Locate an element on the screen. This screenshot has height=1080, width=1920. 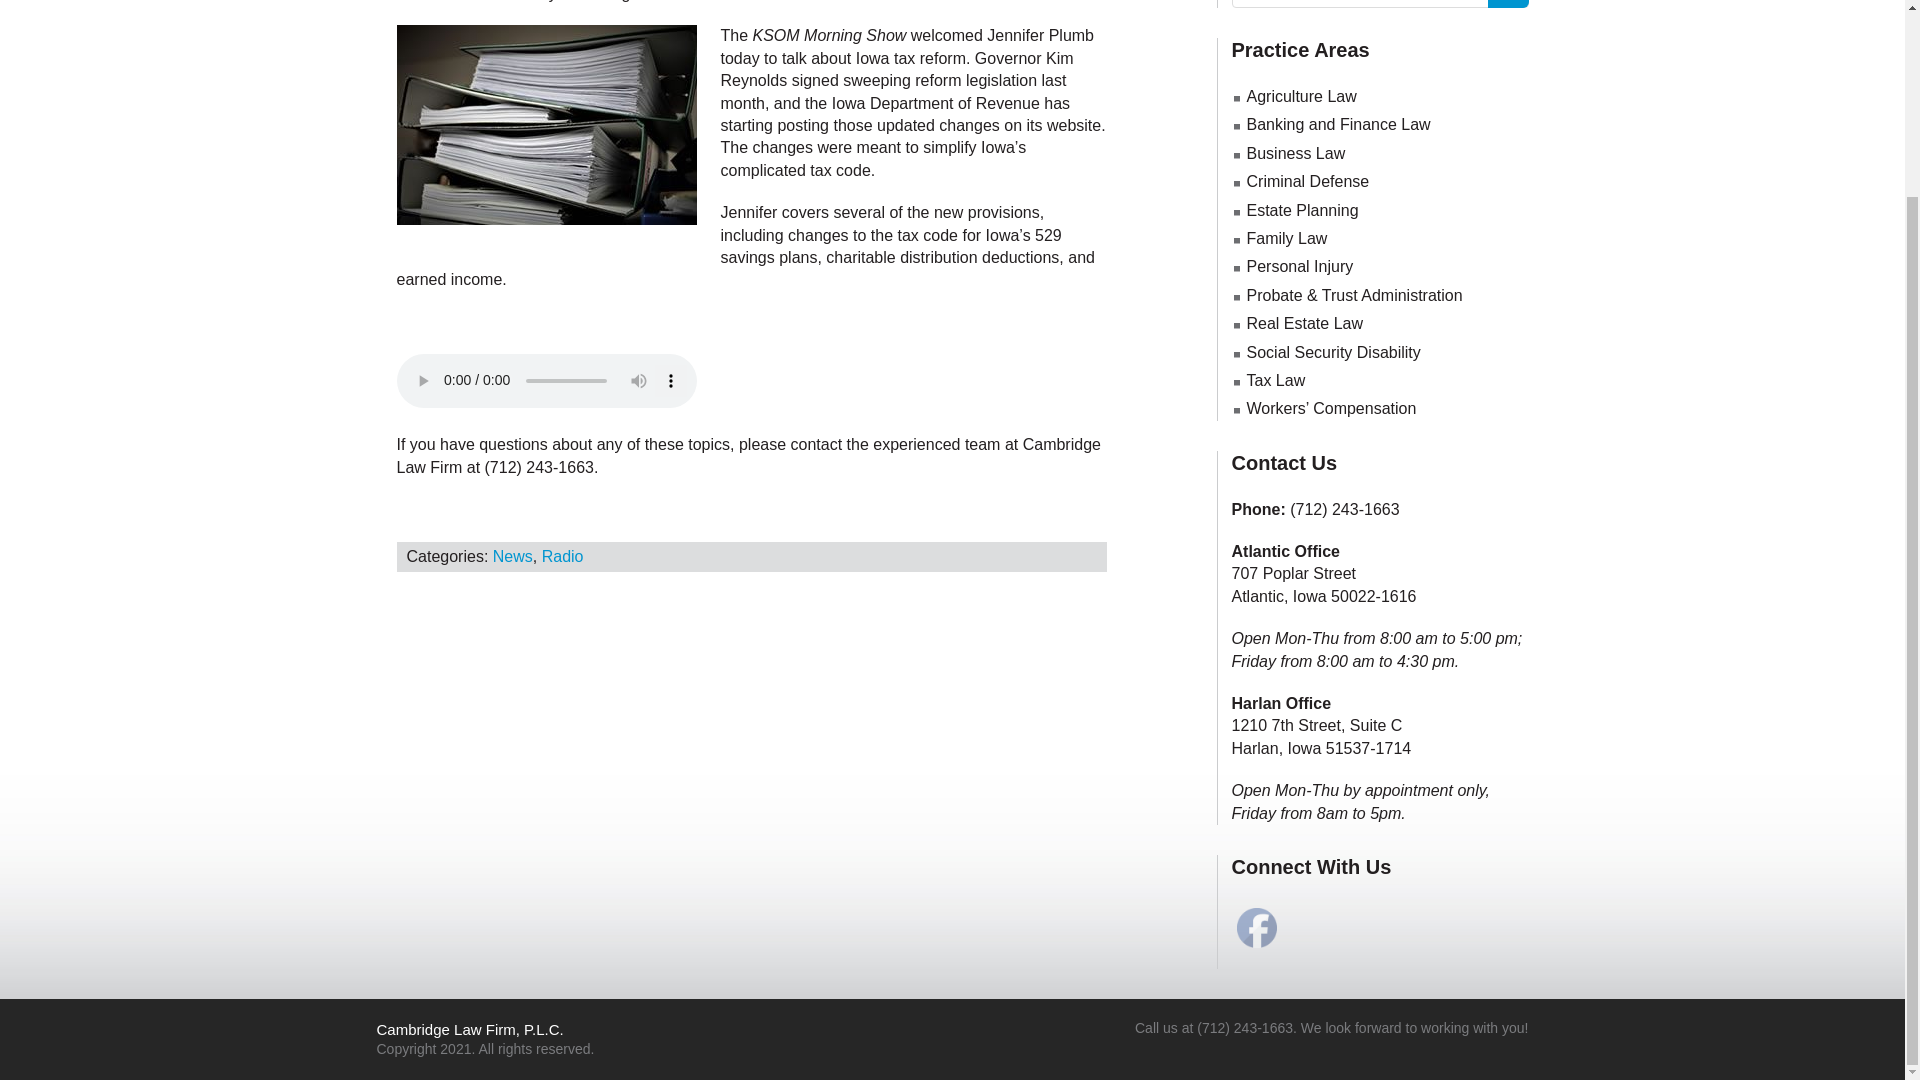
Social Security Disability is located at coordinates (1333, 352).